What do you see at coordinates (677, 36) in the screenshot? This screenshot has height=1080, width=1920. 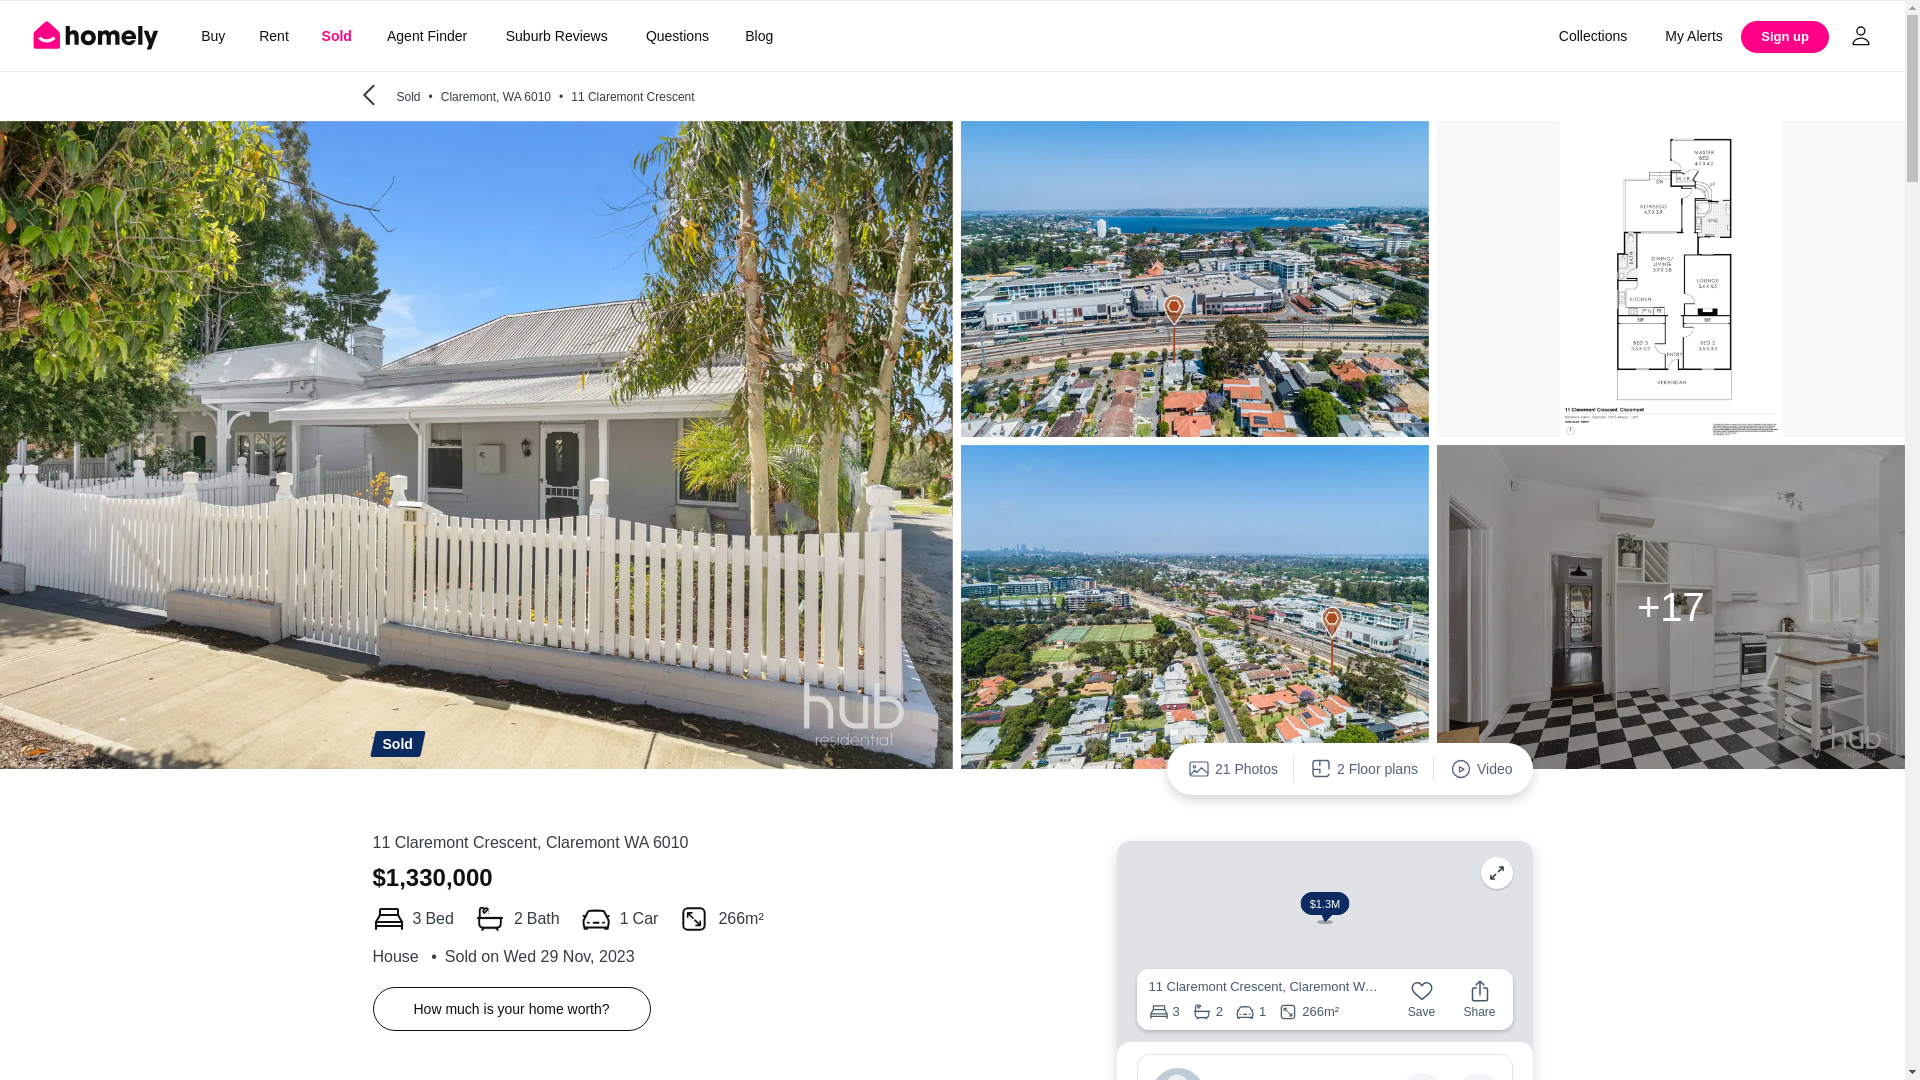 I see `Questions` at bounding box center [677, 36].